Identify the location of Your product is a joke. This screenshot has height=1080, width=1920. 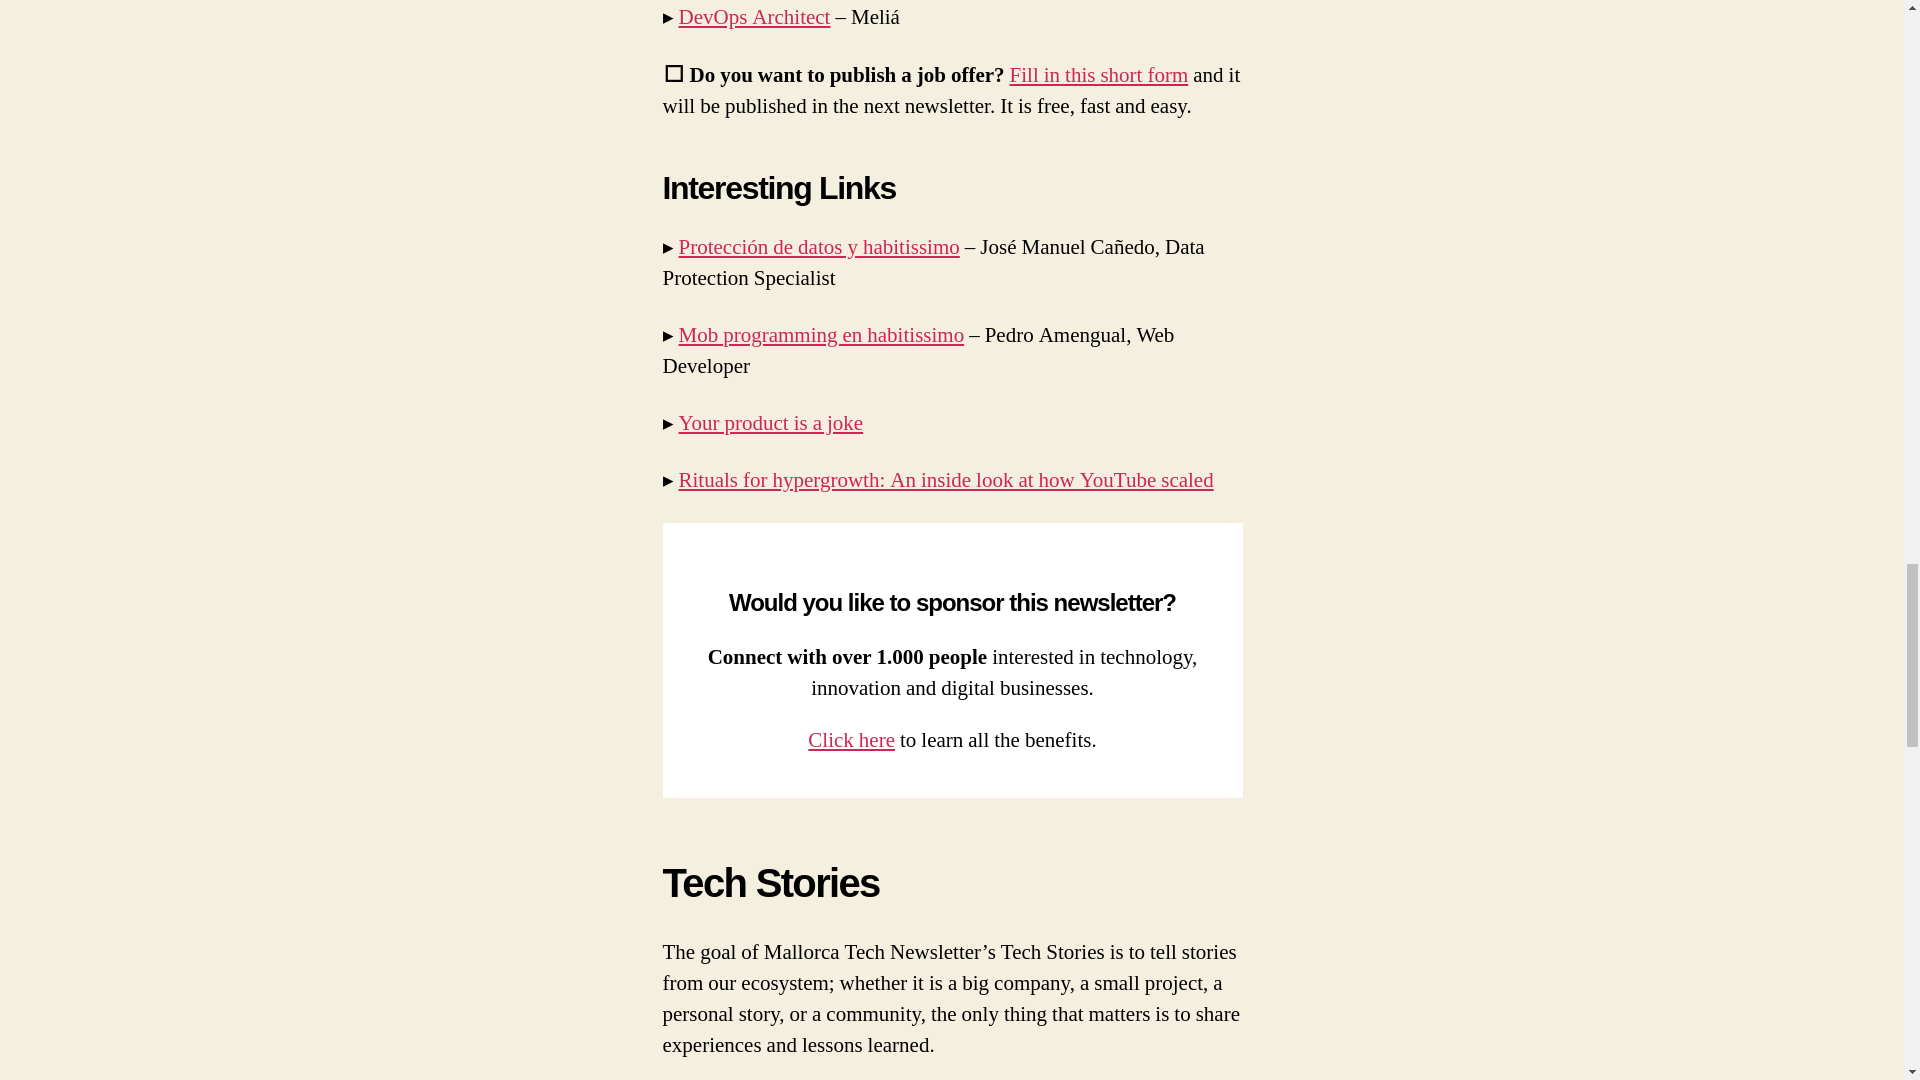
(770, 424).